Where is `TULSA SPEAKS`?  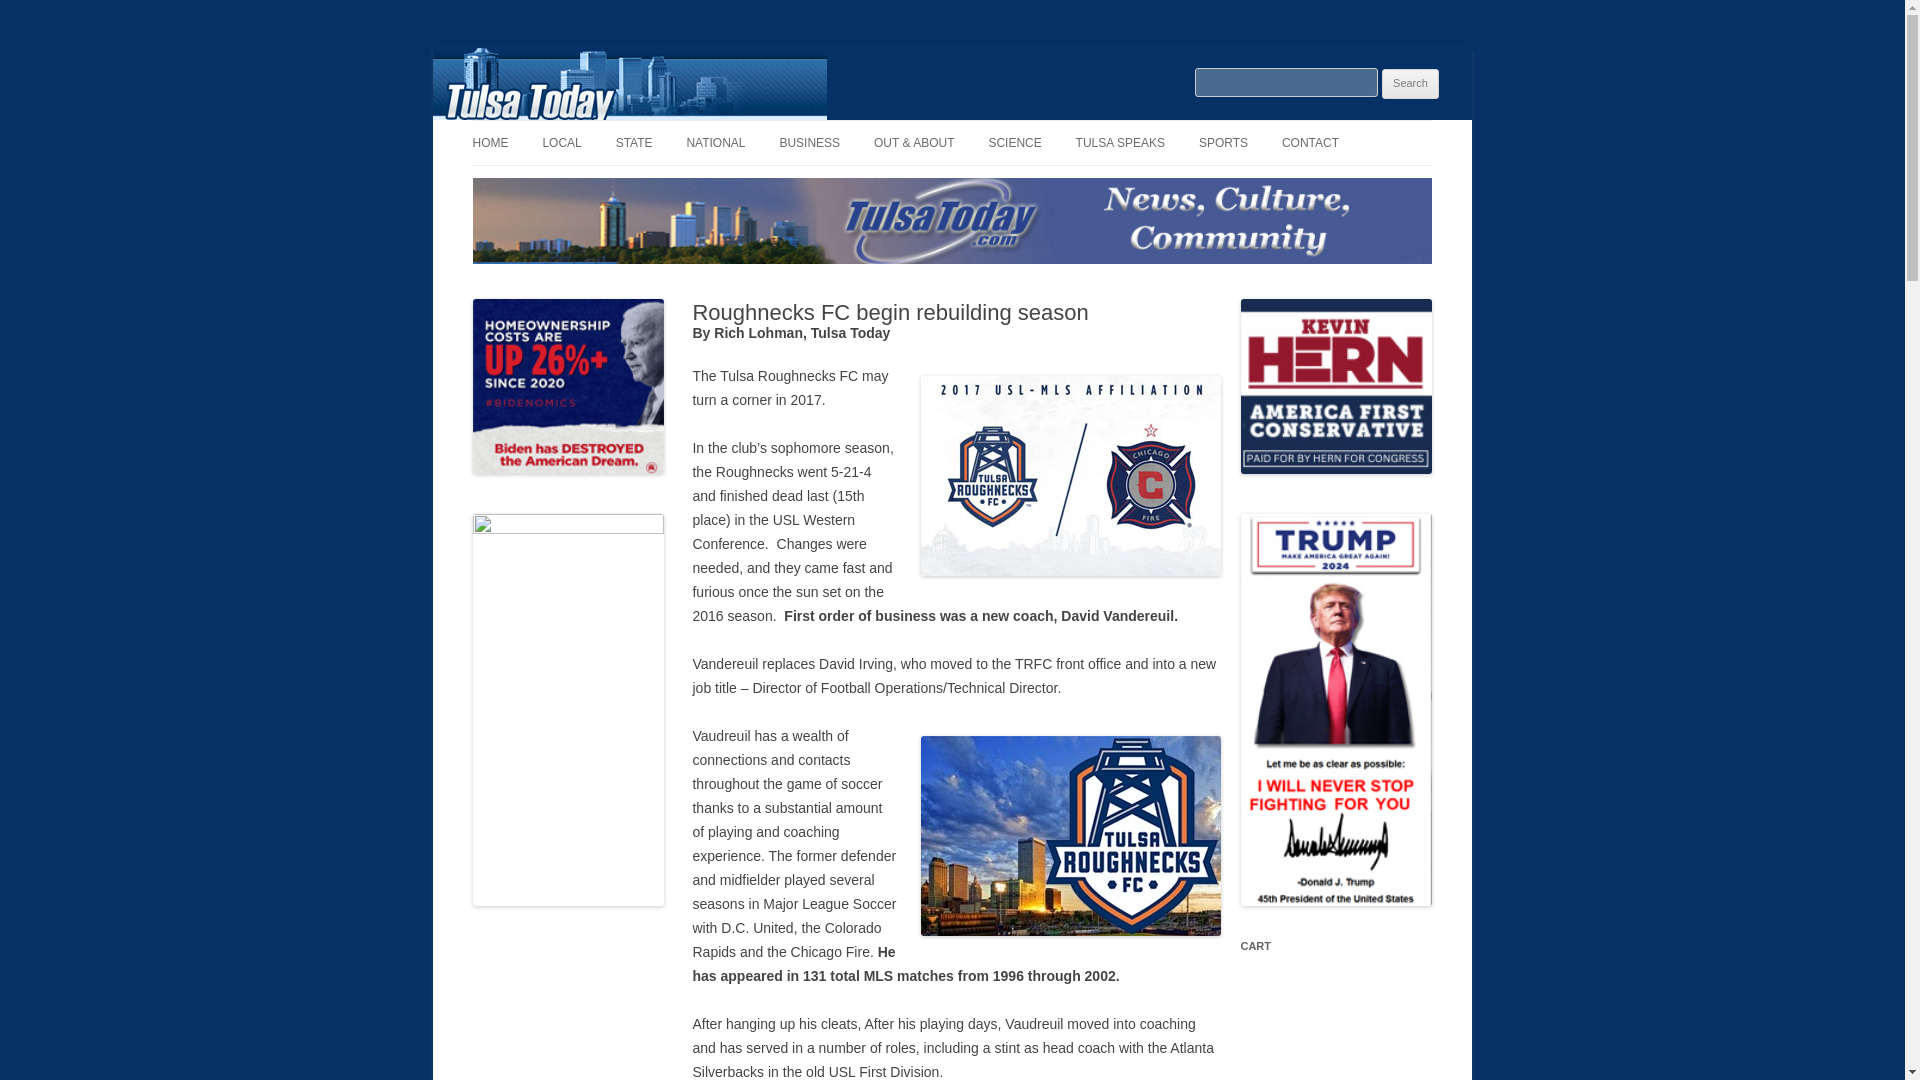
TULSA SPEAKS is located at coordinates (1120, 142).